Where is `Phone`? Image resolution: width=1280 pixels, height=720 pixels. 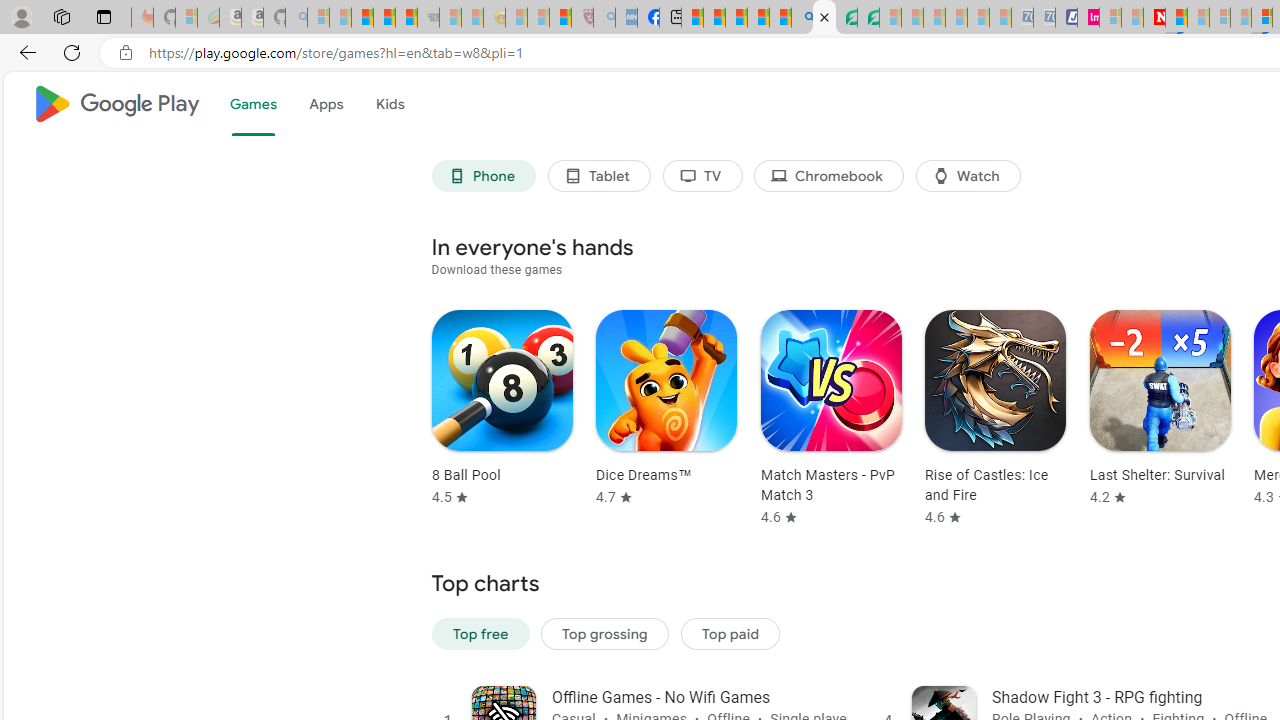 Phone is located at coordinates (484, 176).